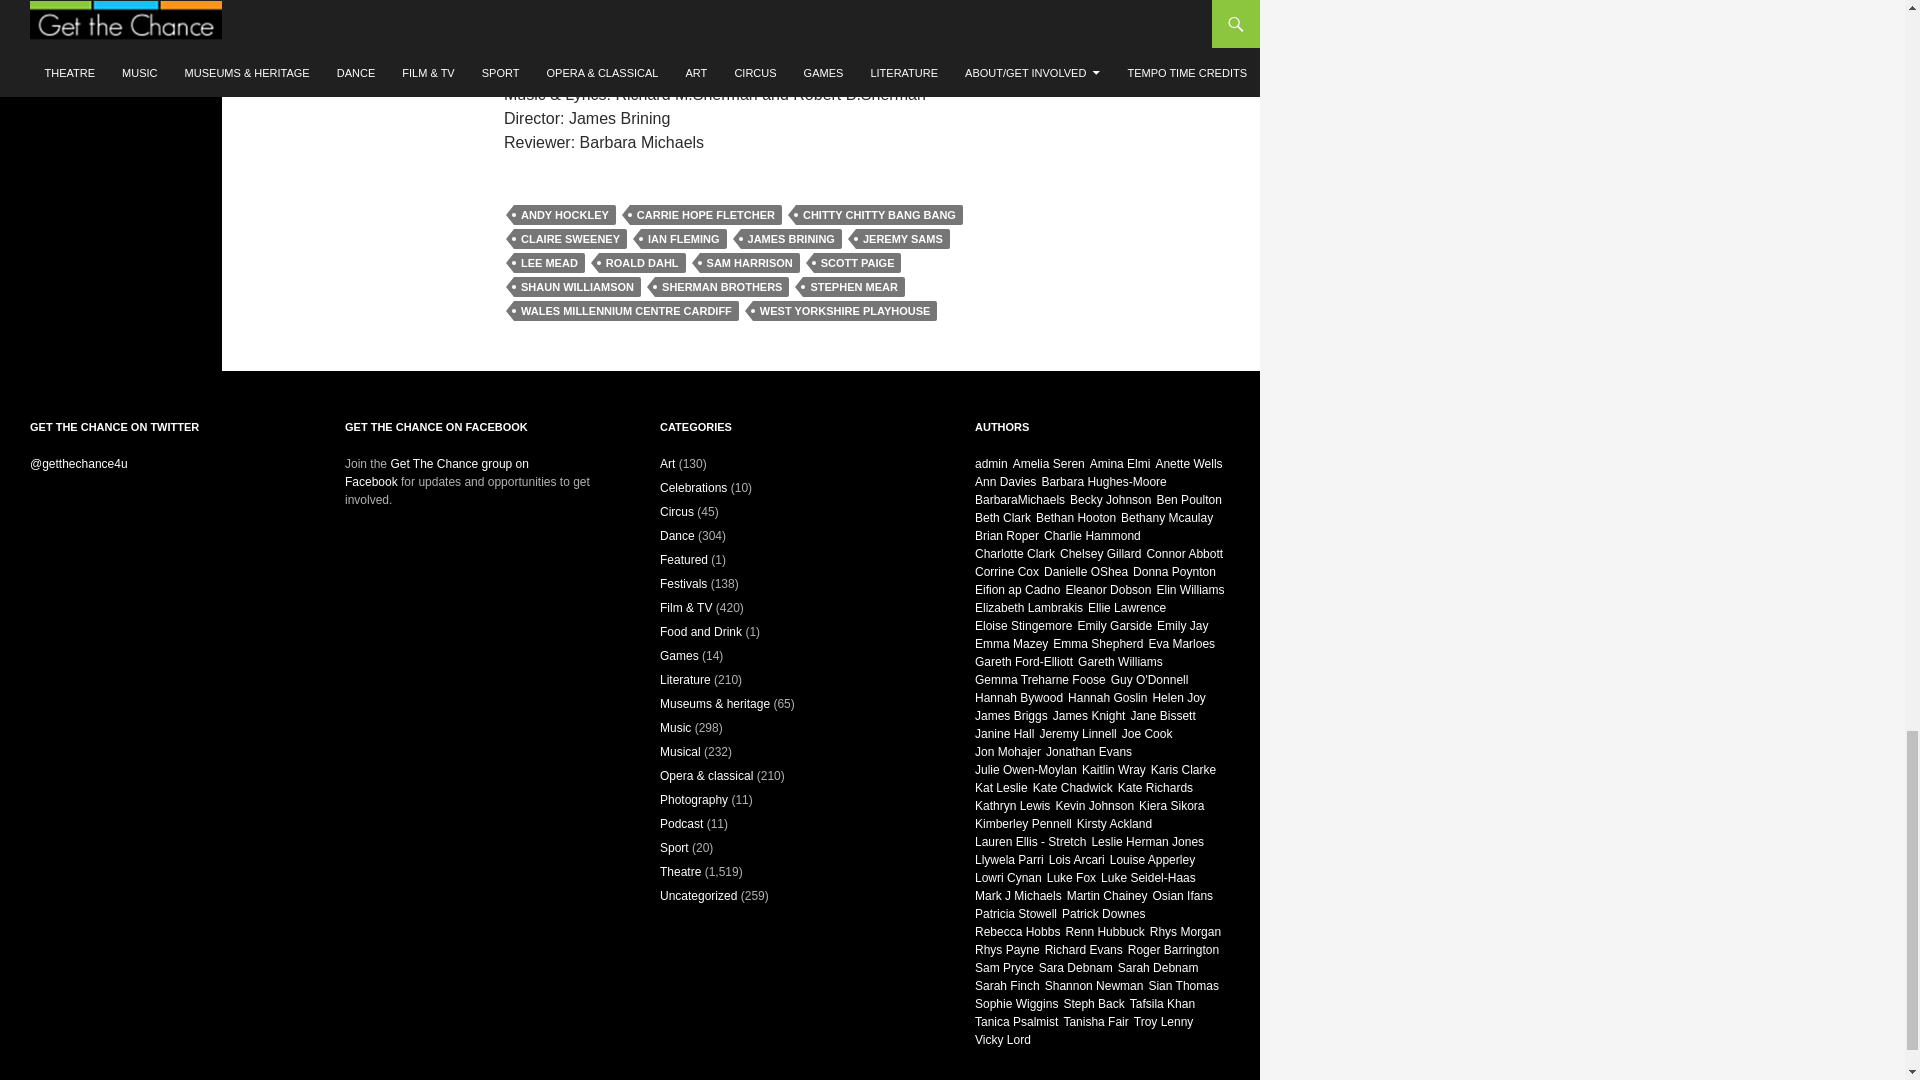 This screenshot has height=1080, width=1920. I want to click on SAM HARRISON, so click(750, 262).